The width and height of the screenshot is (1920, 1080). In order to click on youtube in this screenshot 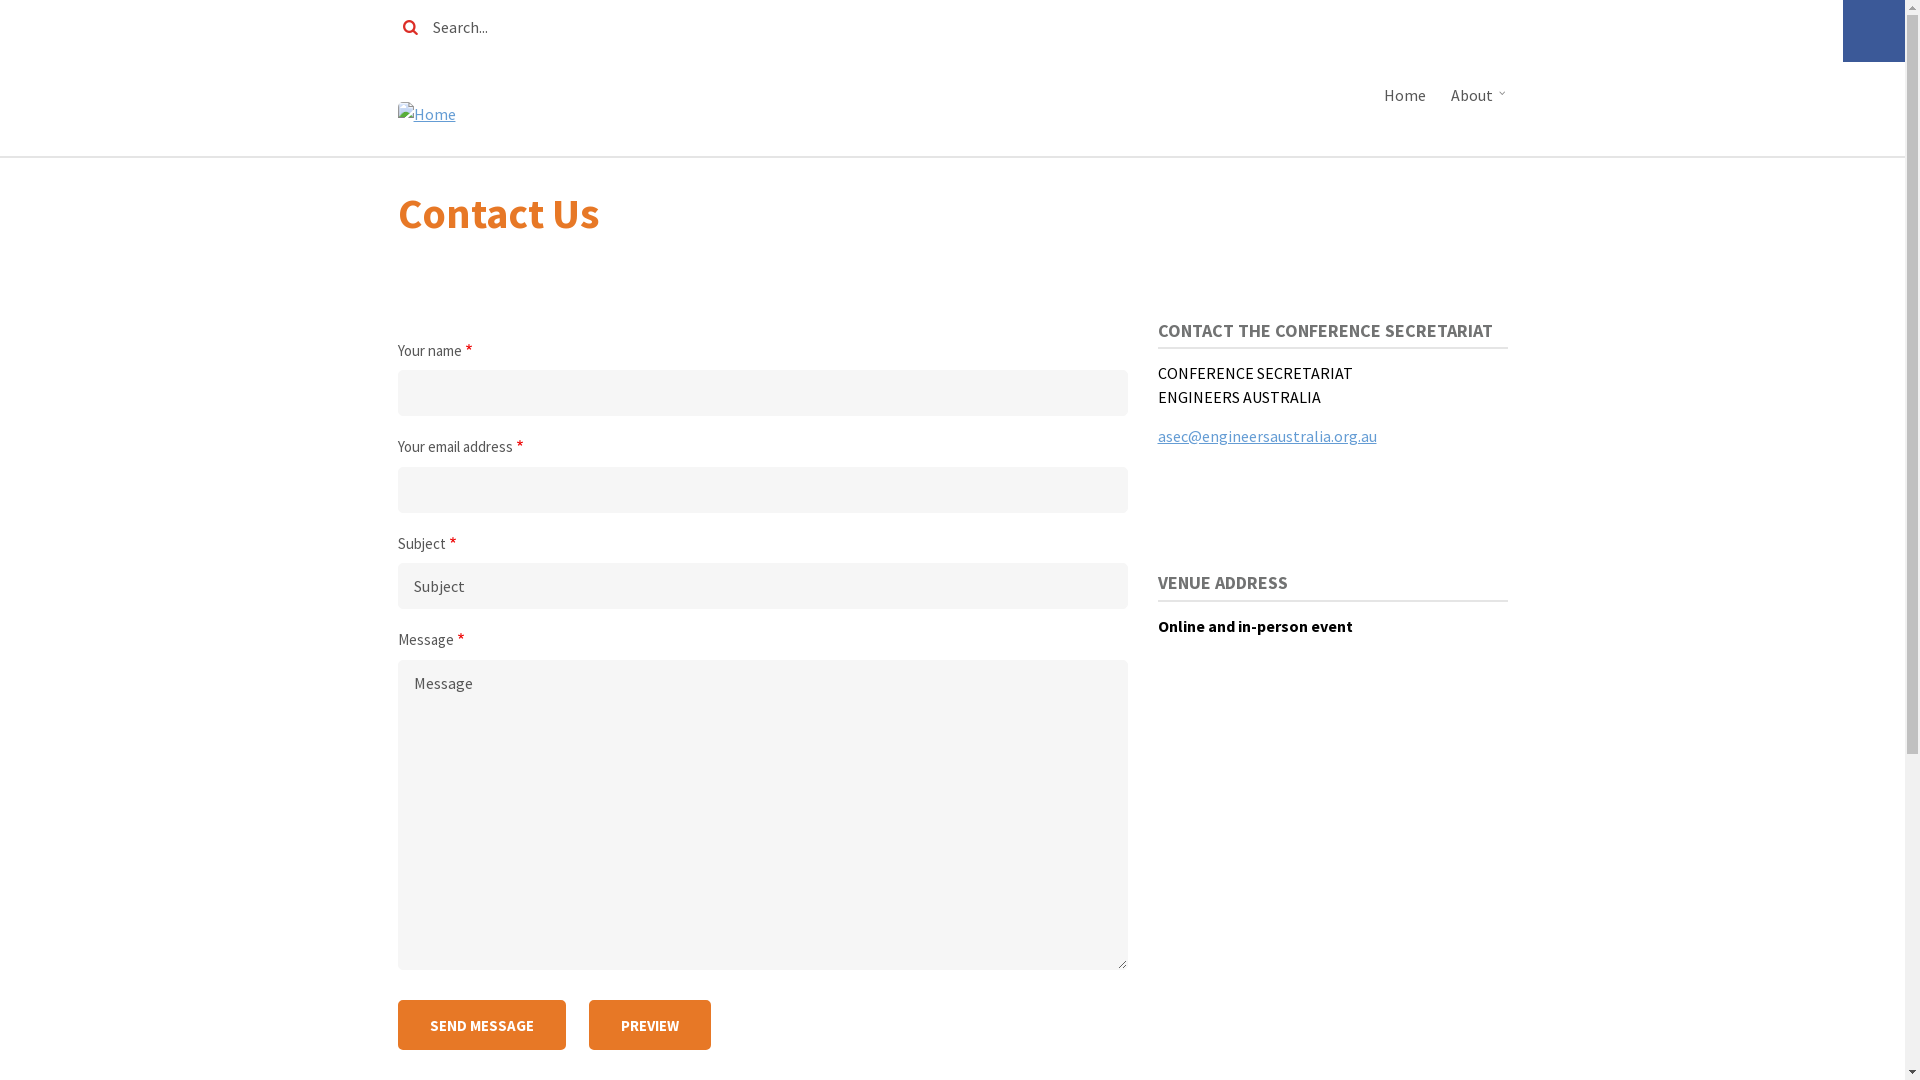, I will do `click(1483, 25)`.